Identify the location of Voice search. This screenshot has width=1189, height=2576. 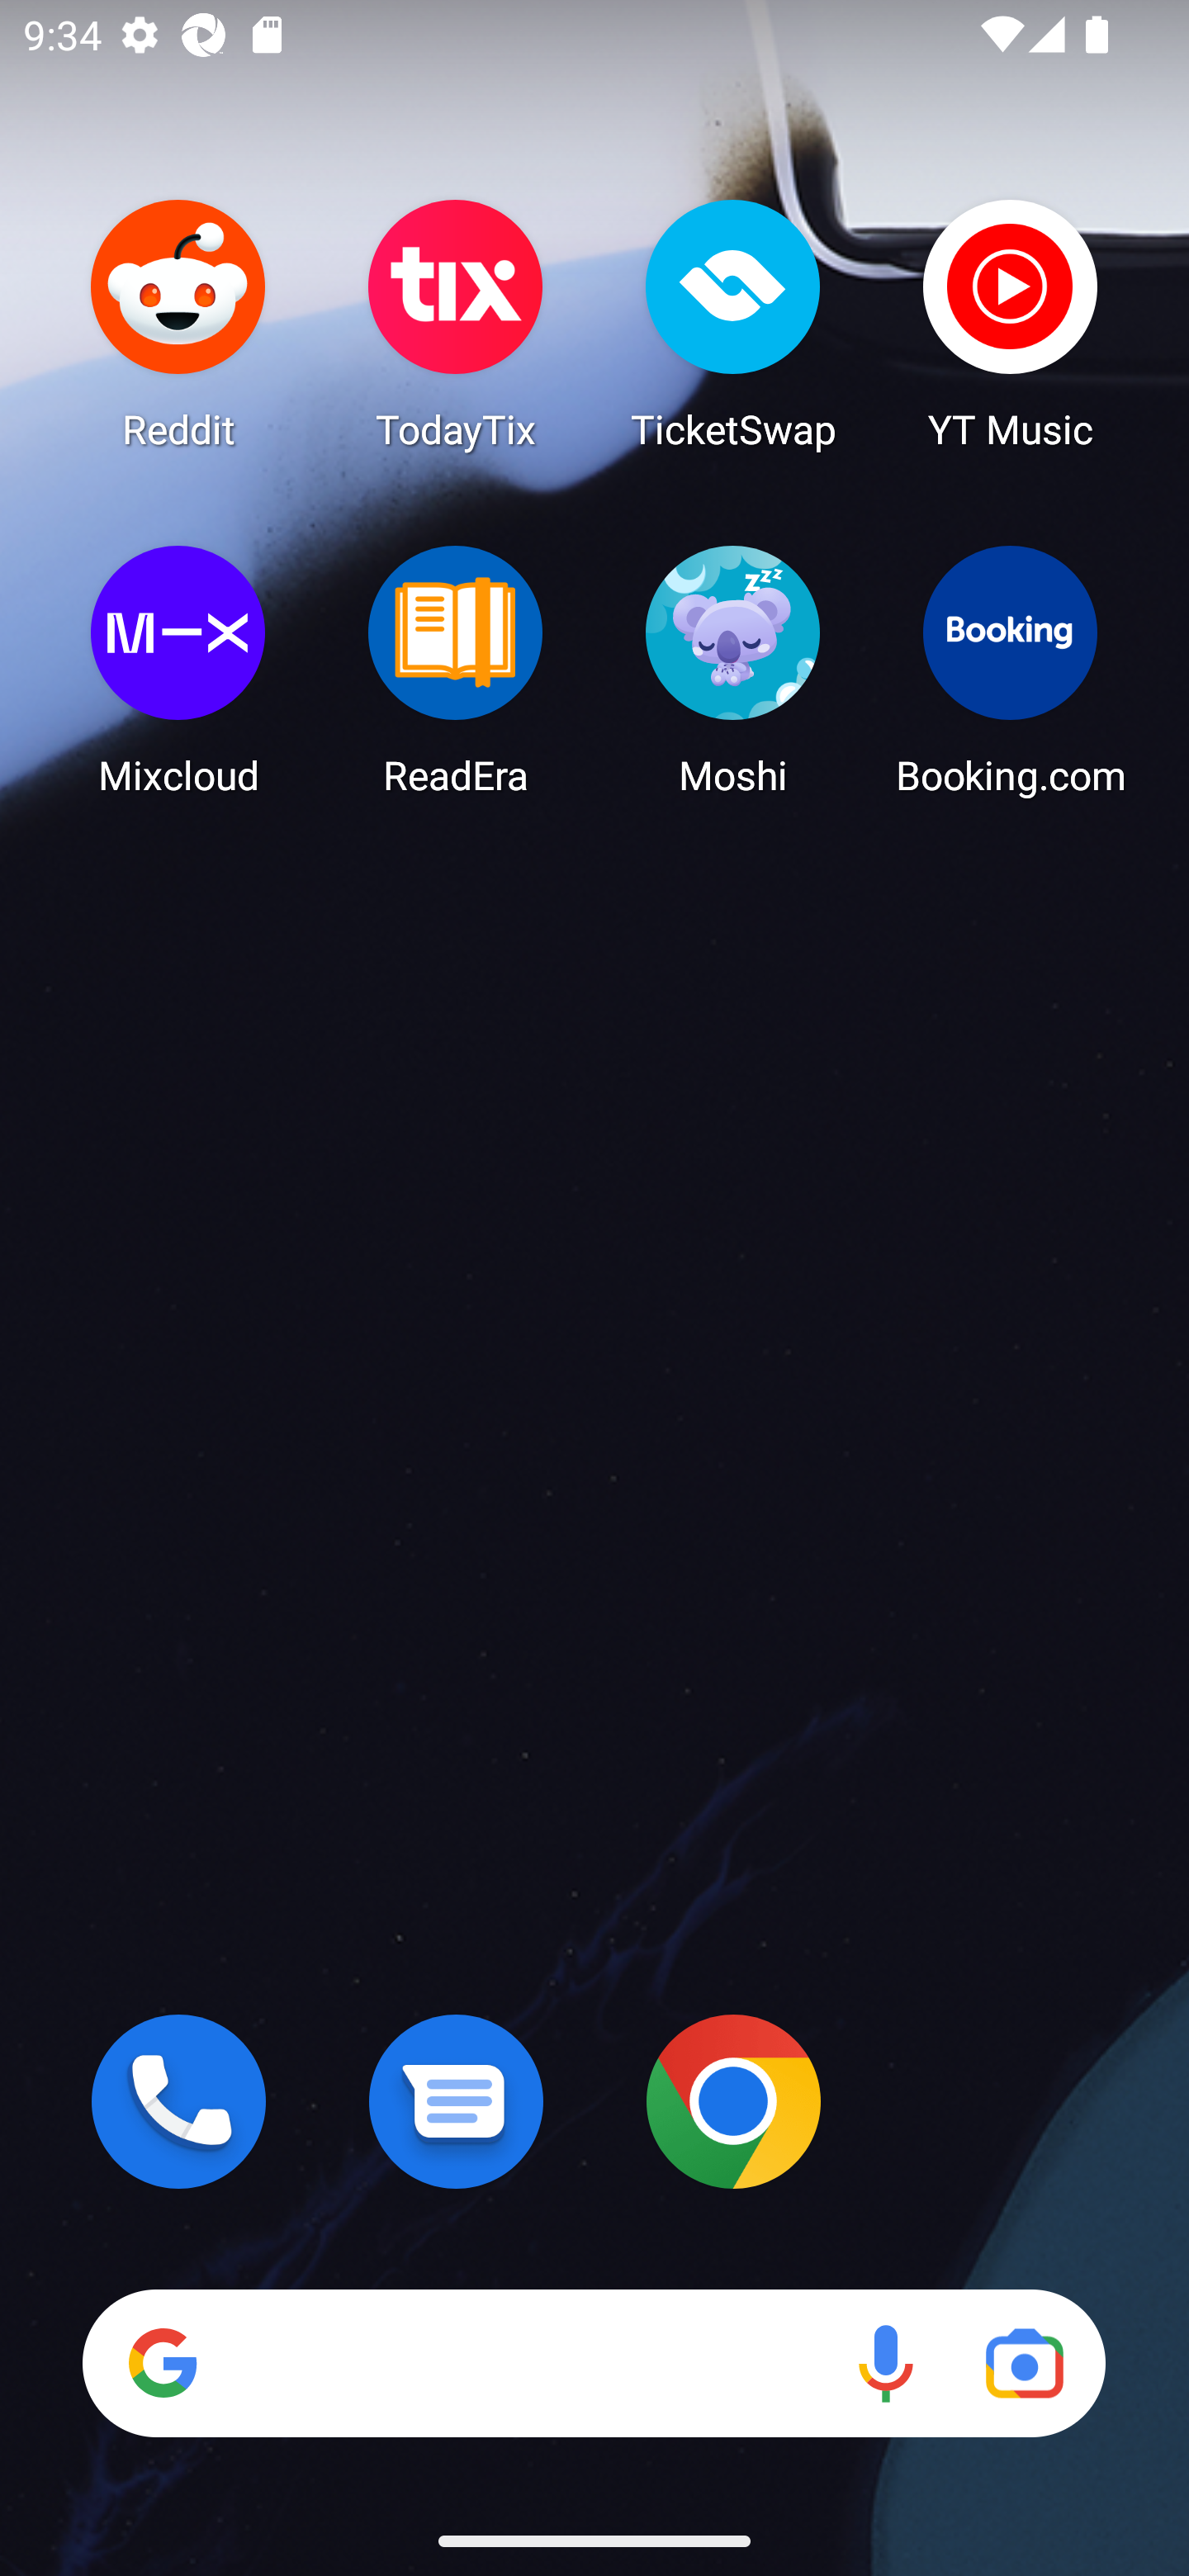
(885, 2363).